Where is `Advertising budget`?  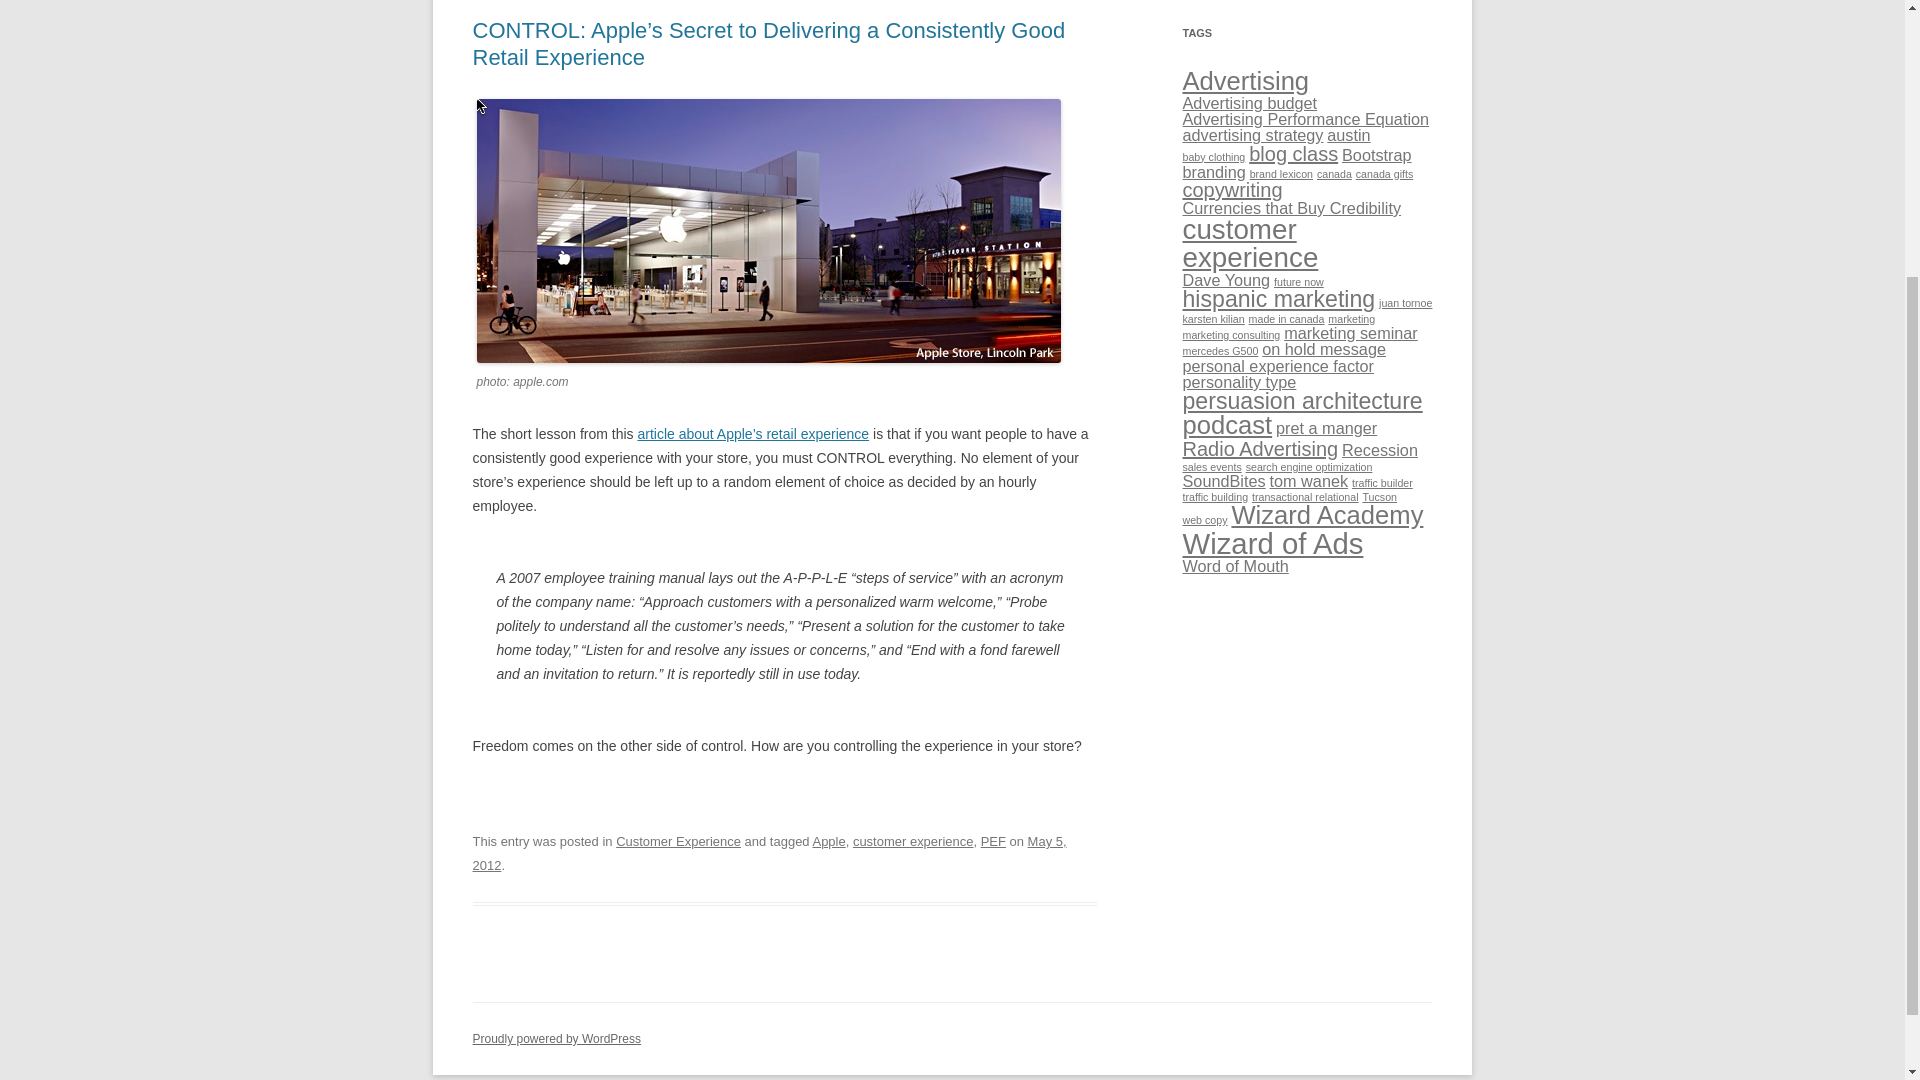
Advertising budget is located at coordinates (1250, 102).